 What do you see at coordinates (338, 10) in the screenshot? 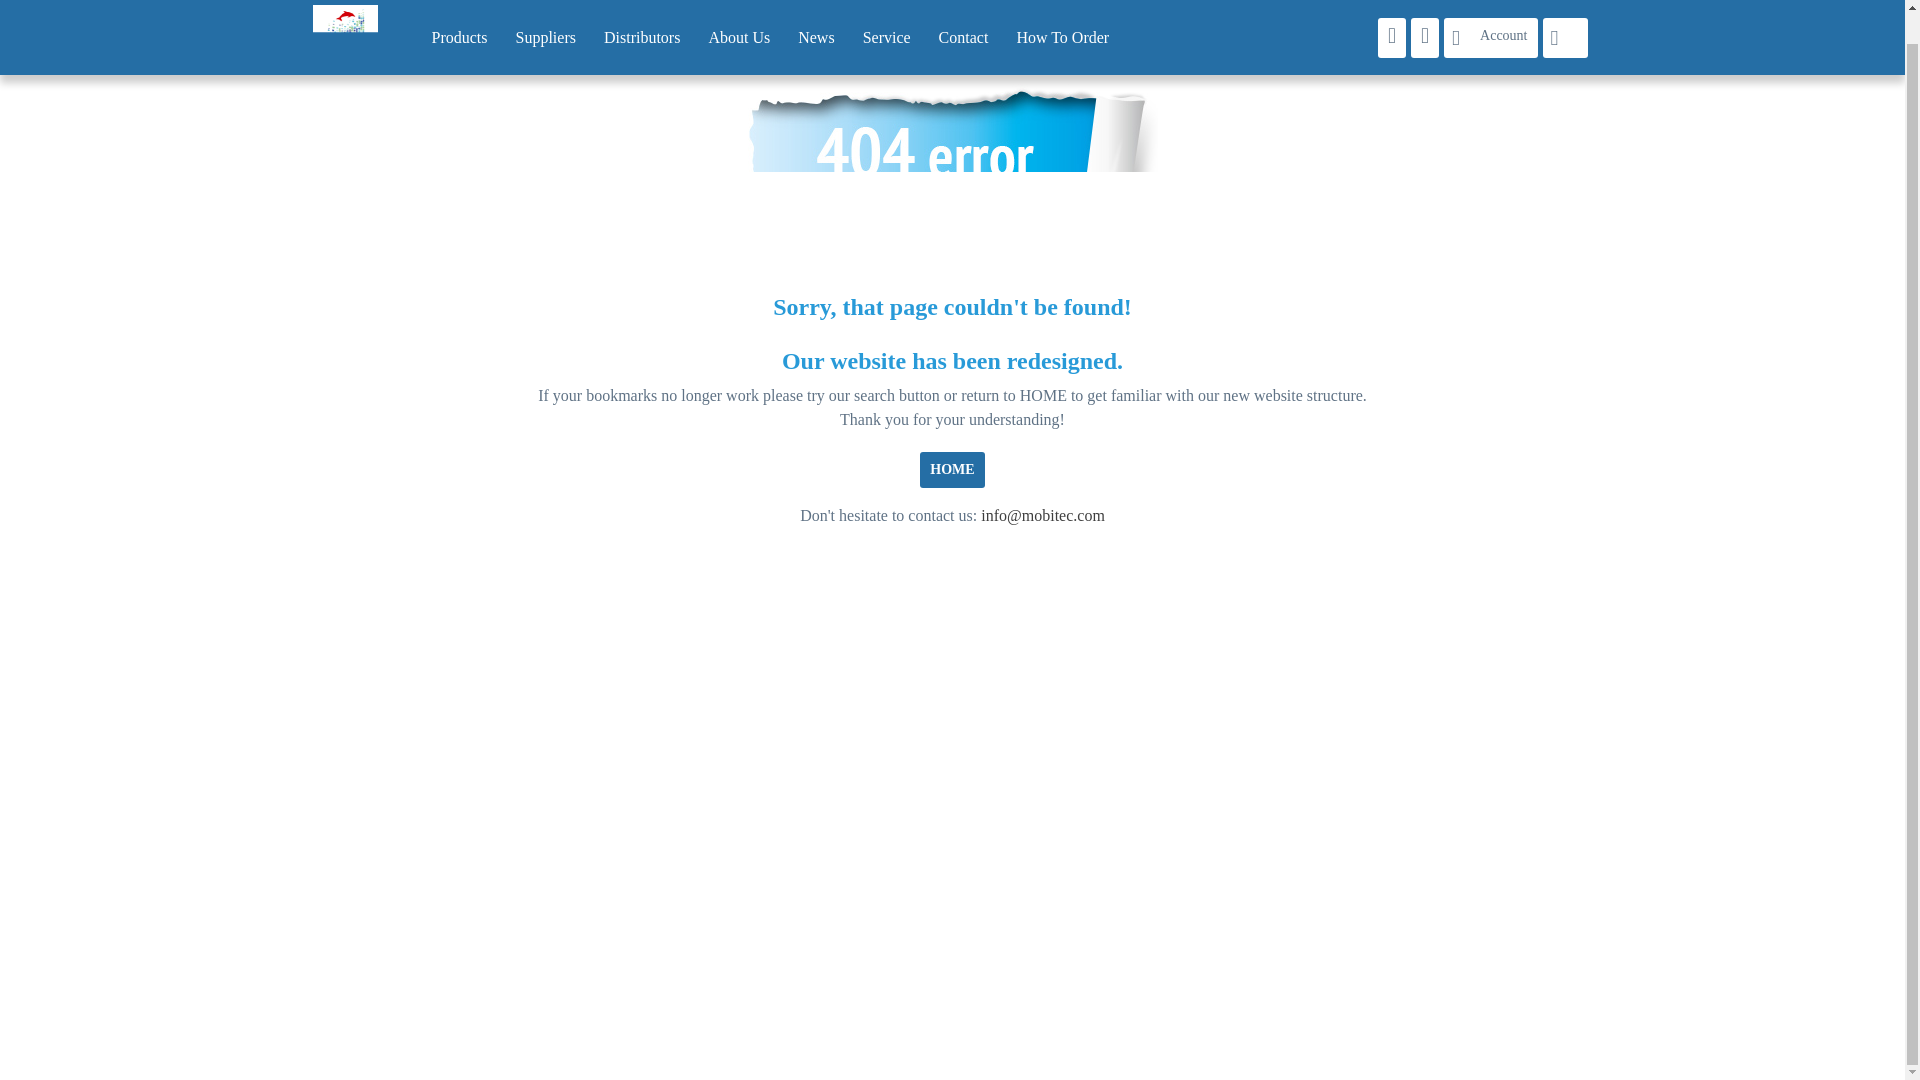
I see `MoBiTec Molecular Biotechnology - Switch to homepage` at bounding box center [338, 10].